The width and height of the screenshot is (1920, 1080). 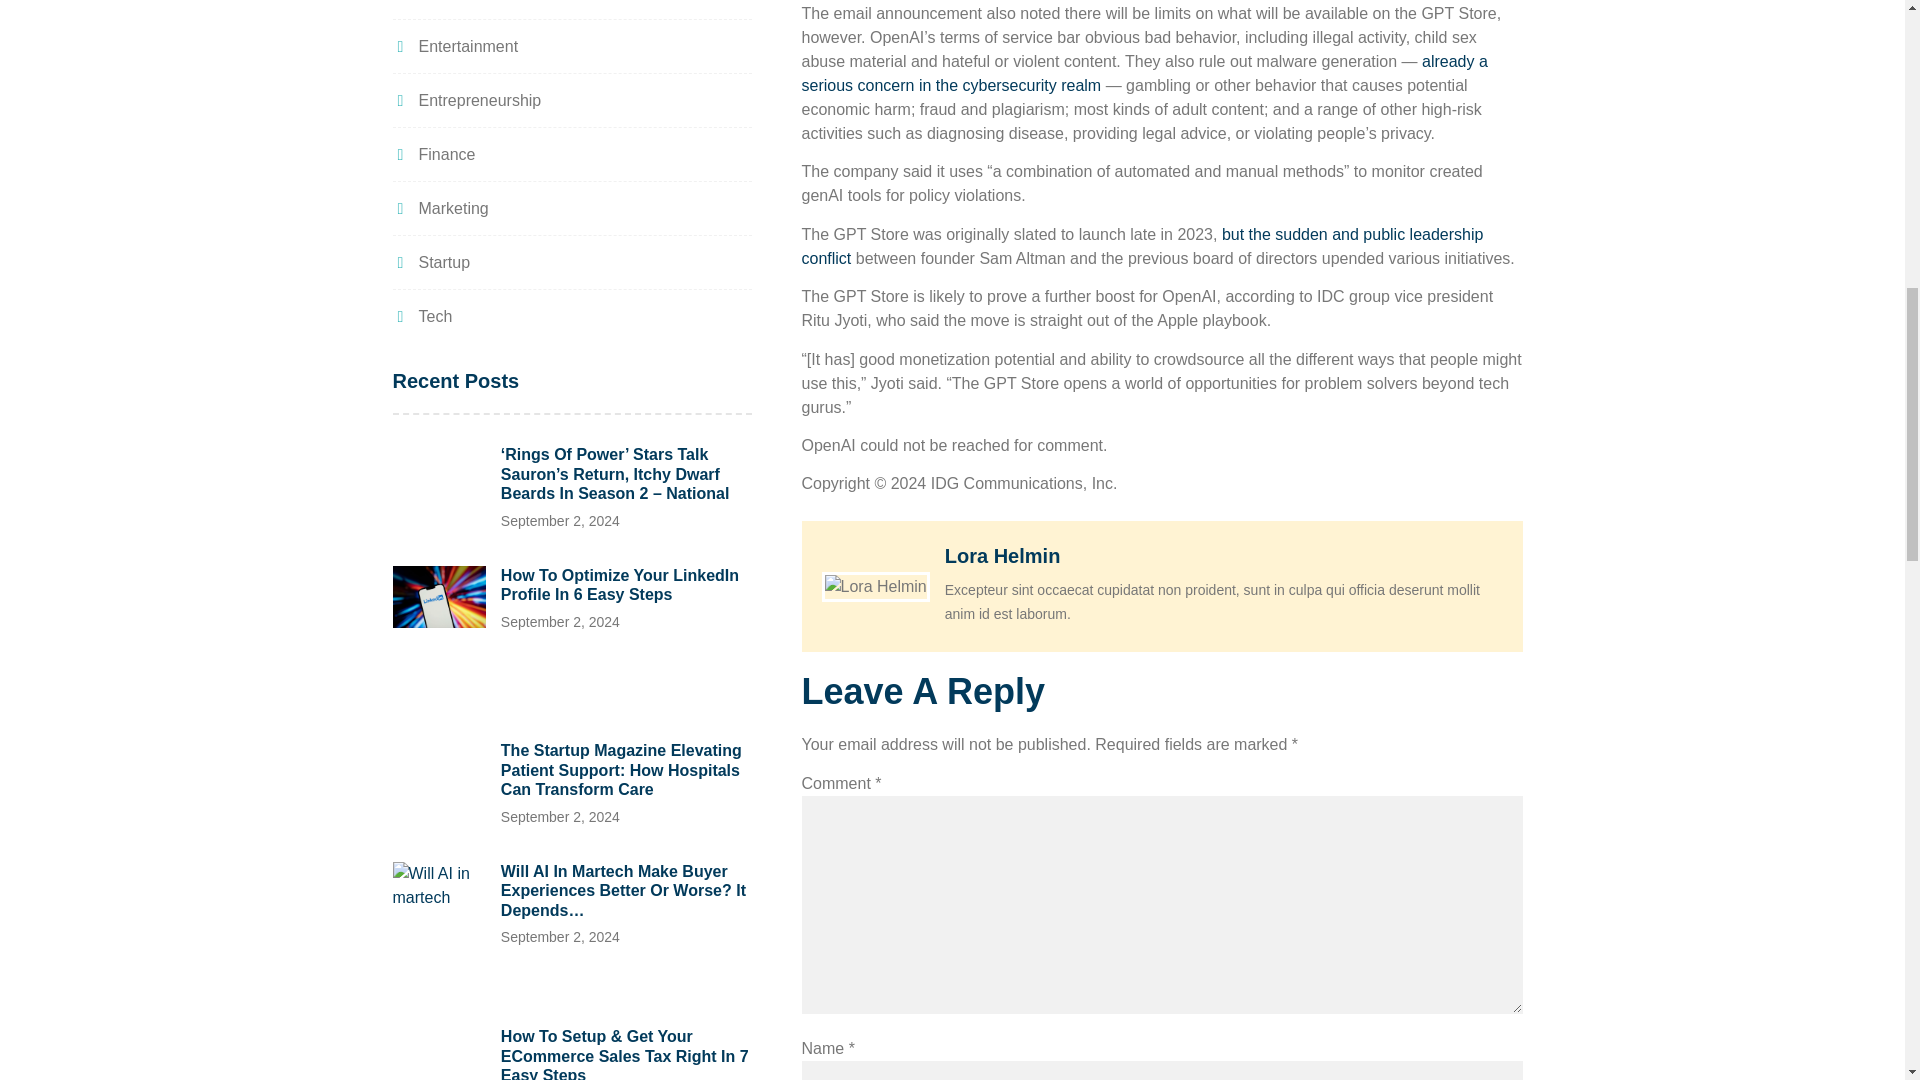 I want to click on Marketing, so click(x=439, y=208).